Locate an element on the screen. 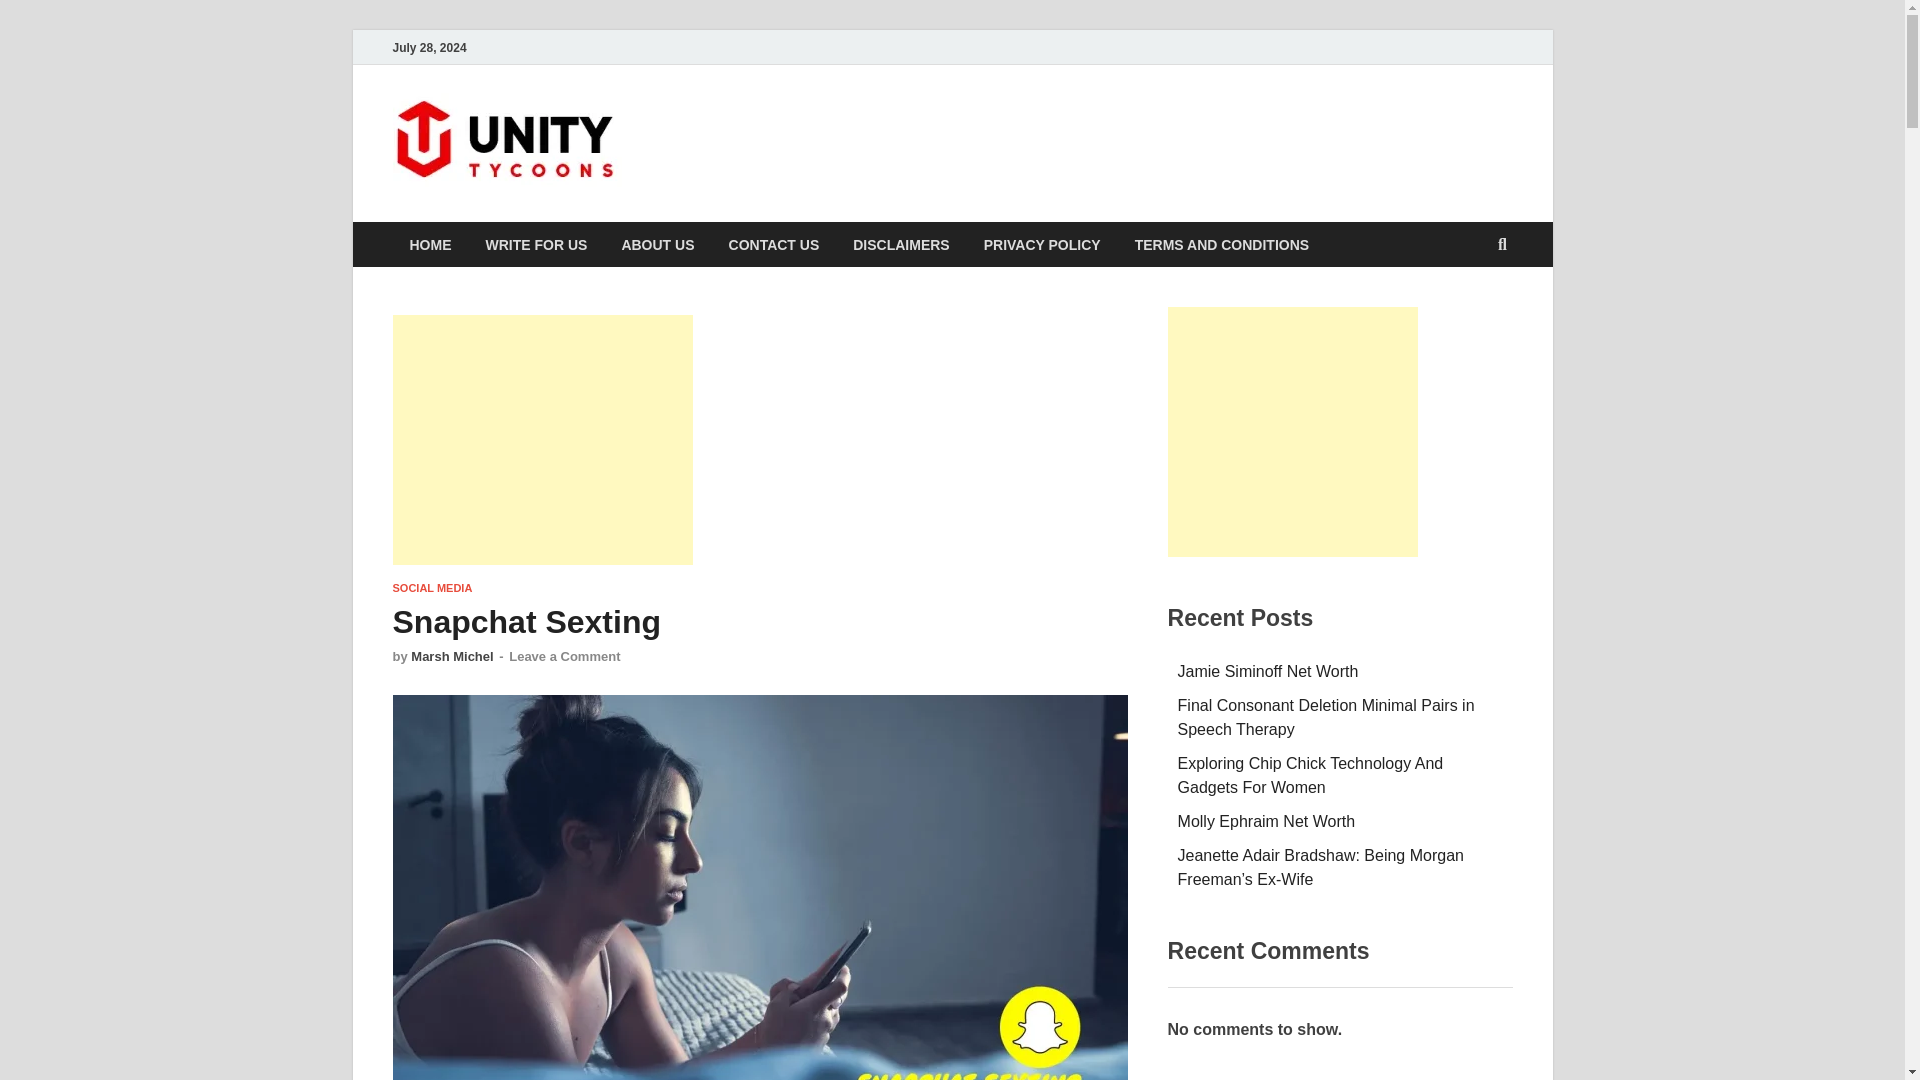  TERMS AND CONDITIONS is located at coordinates (1222, 244).